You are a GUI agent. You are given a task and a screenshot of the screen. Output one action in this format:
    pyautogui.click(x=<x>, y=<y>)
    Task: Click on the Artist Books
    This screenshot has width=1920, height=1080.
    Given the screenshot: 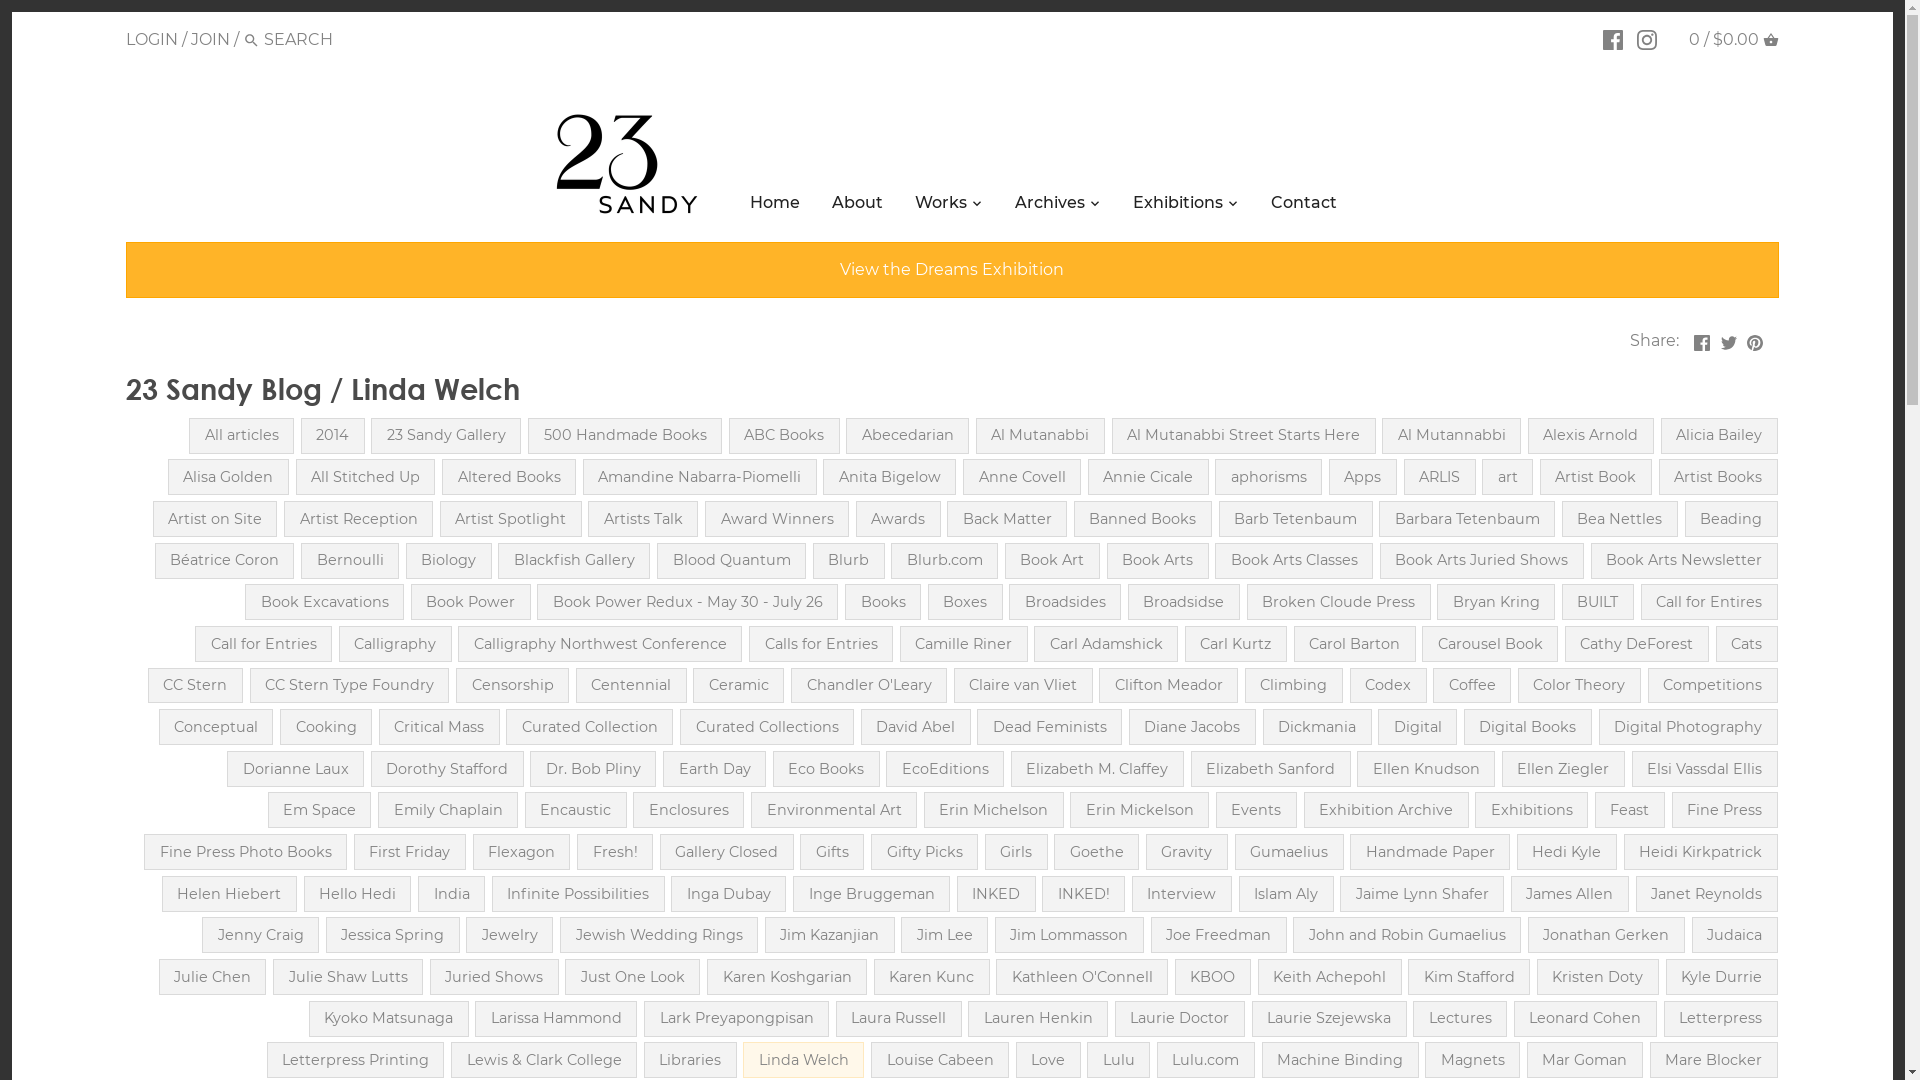 What is the action you would take?
    pyautogui.click(x=1718, y=477)
    